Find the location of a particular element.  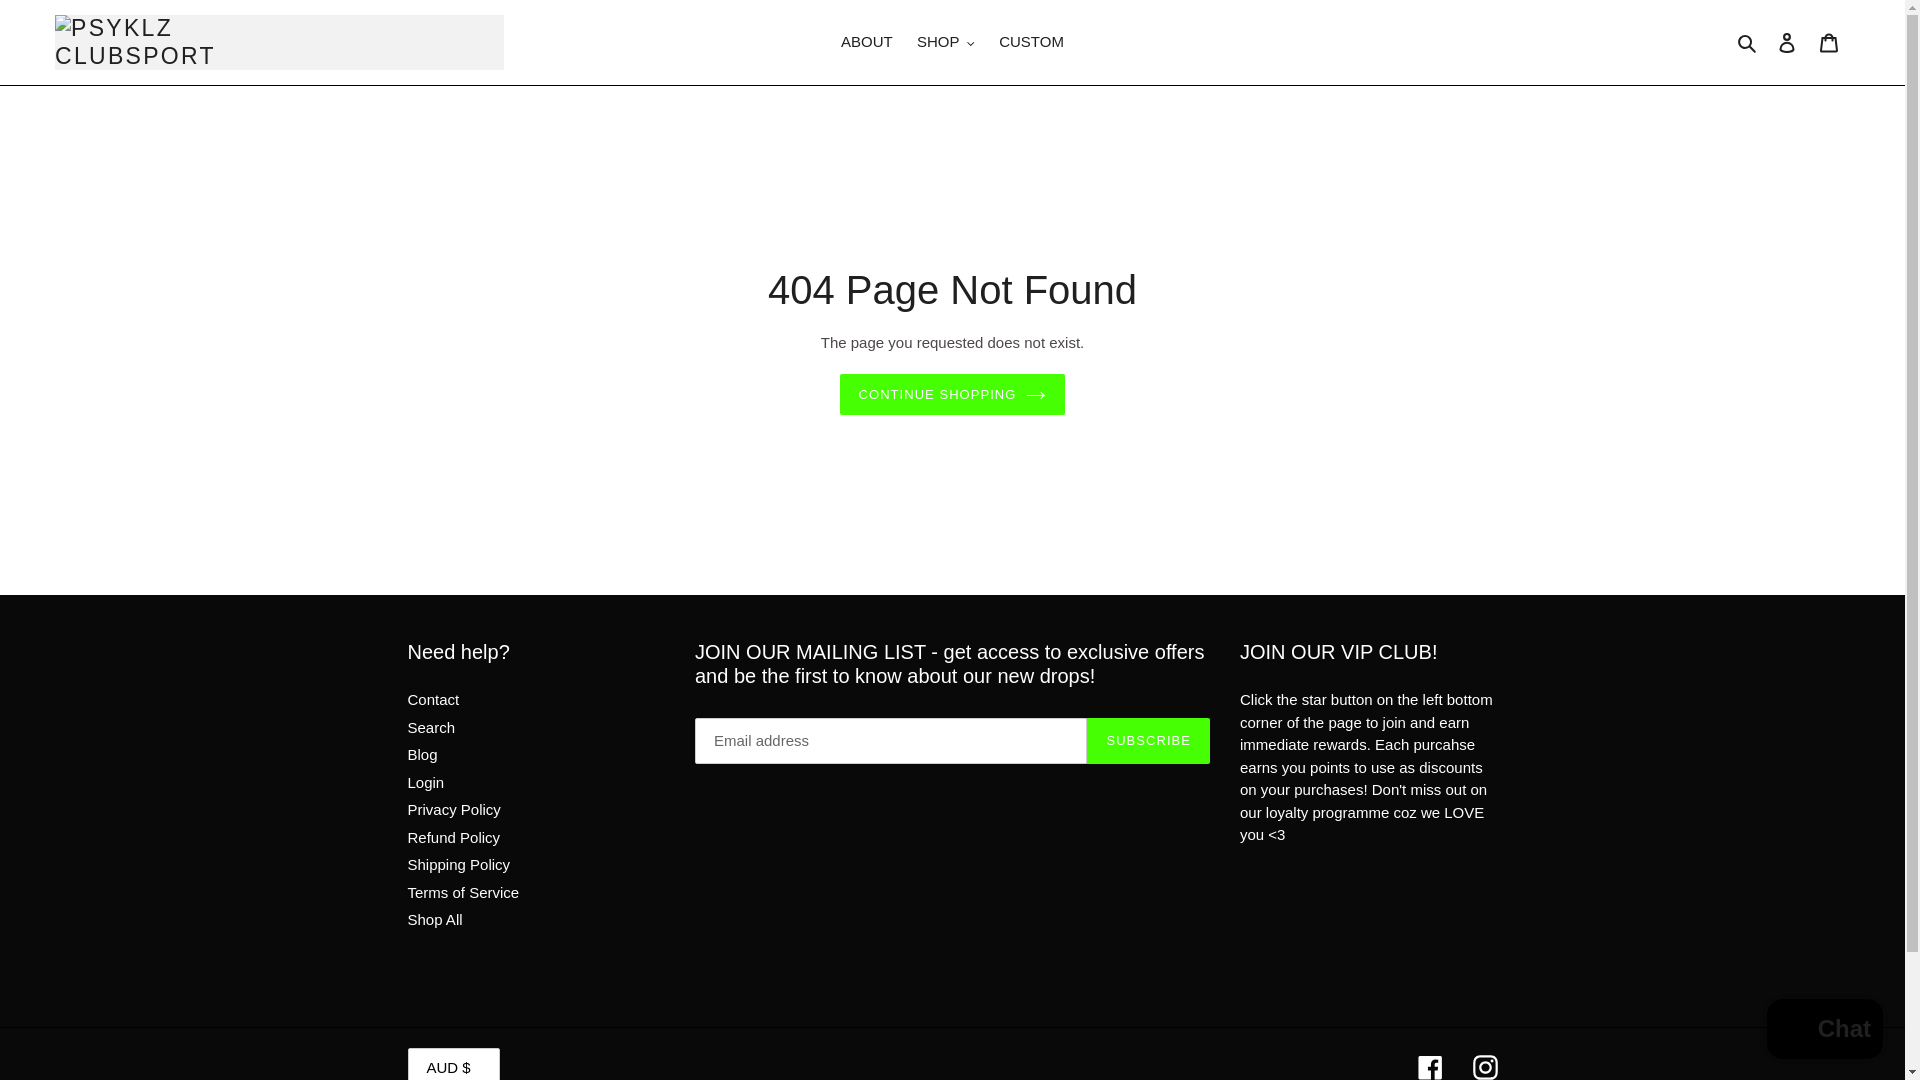

Cart is located at coordinates (1829, 42).